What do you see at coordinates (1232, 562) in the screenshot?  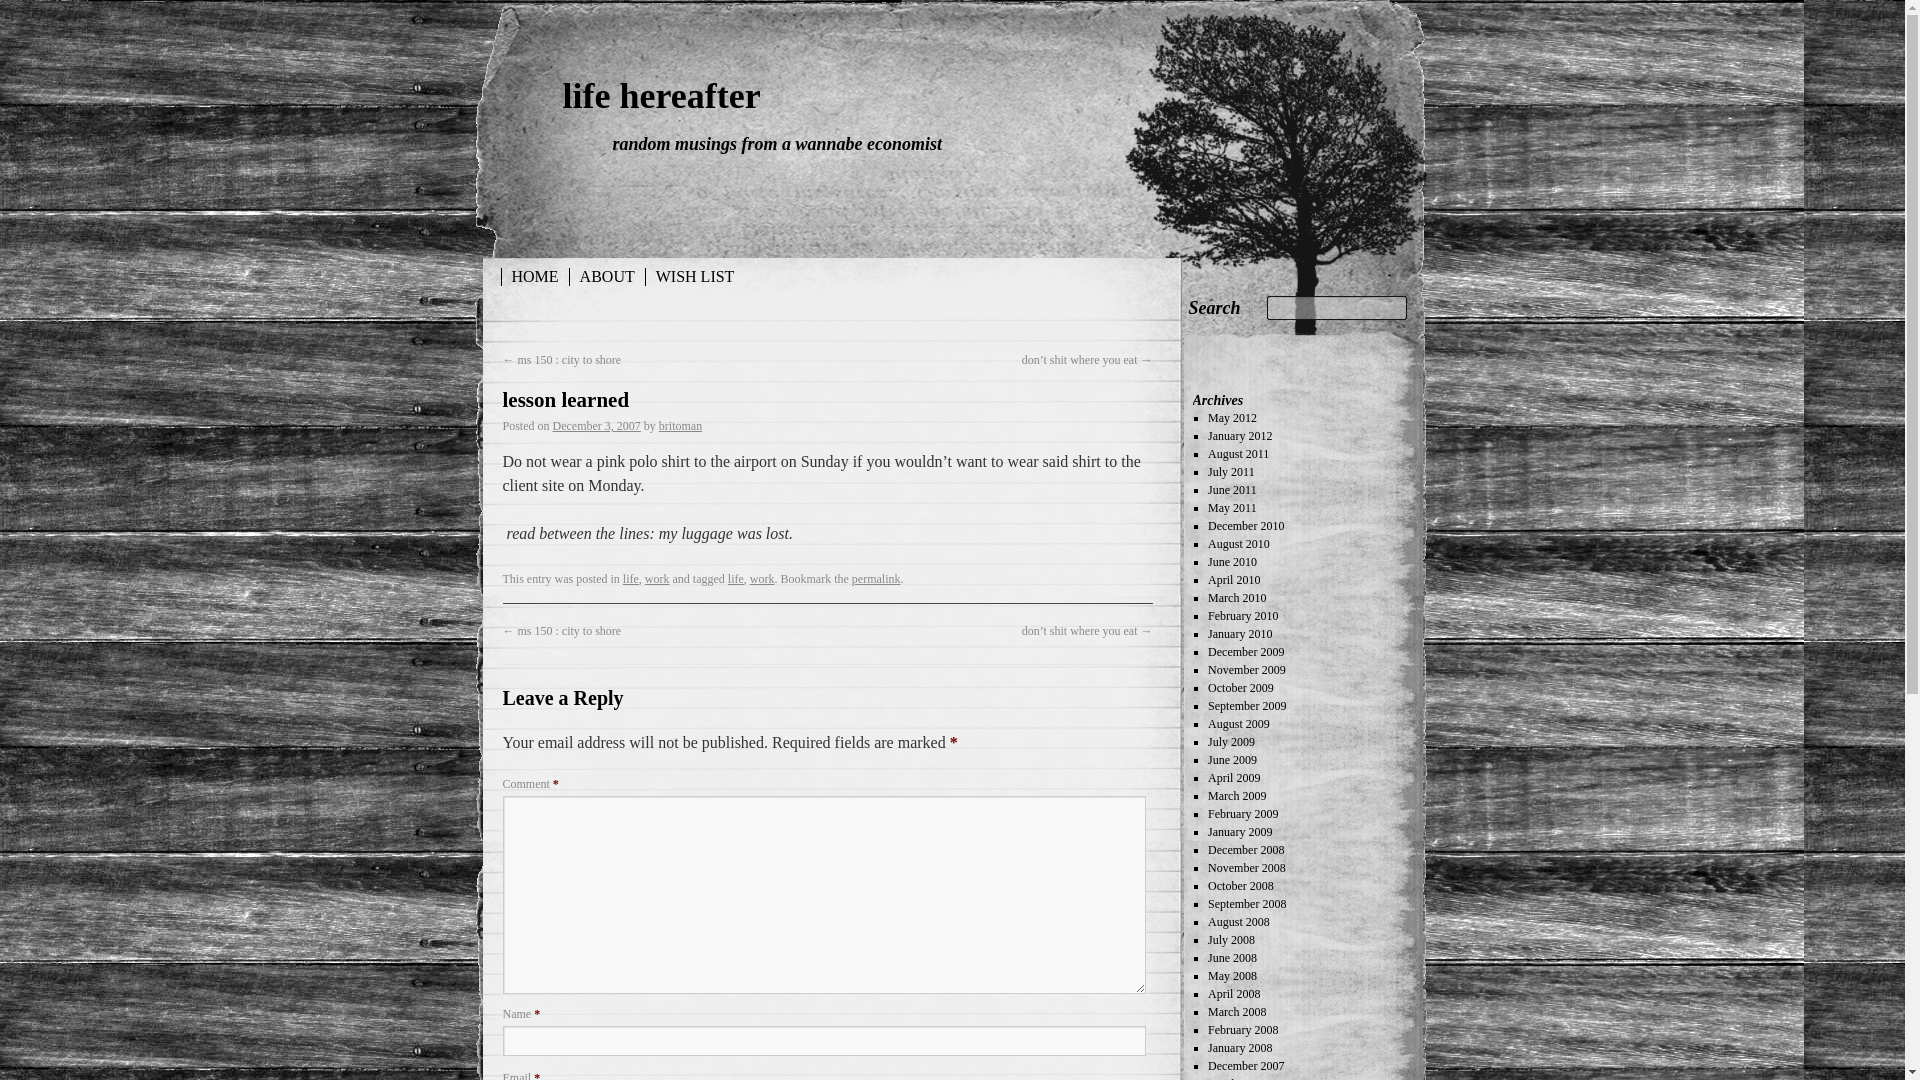 I see `June 2010` at bounding box center [1232, 562].